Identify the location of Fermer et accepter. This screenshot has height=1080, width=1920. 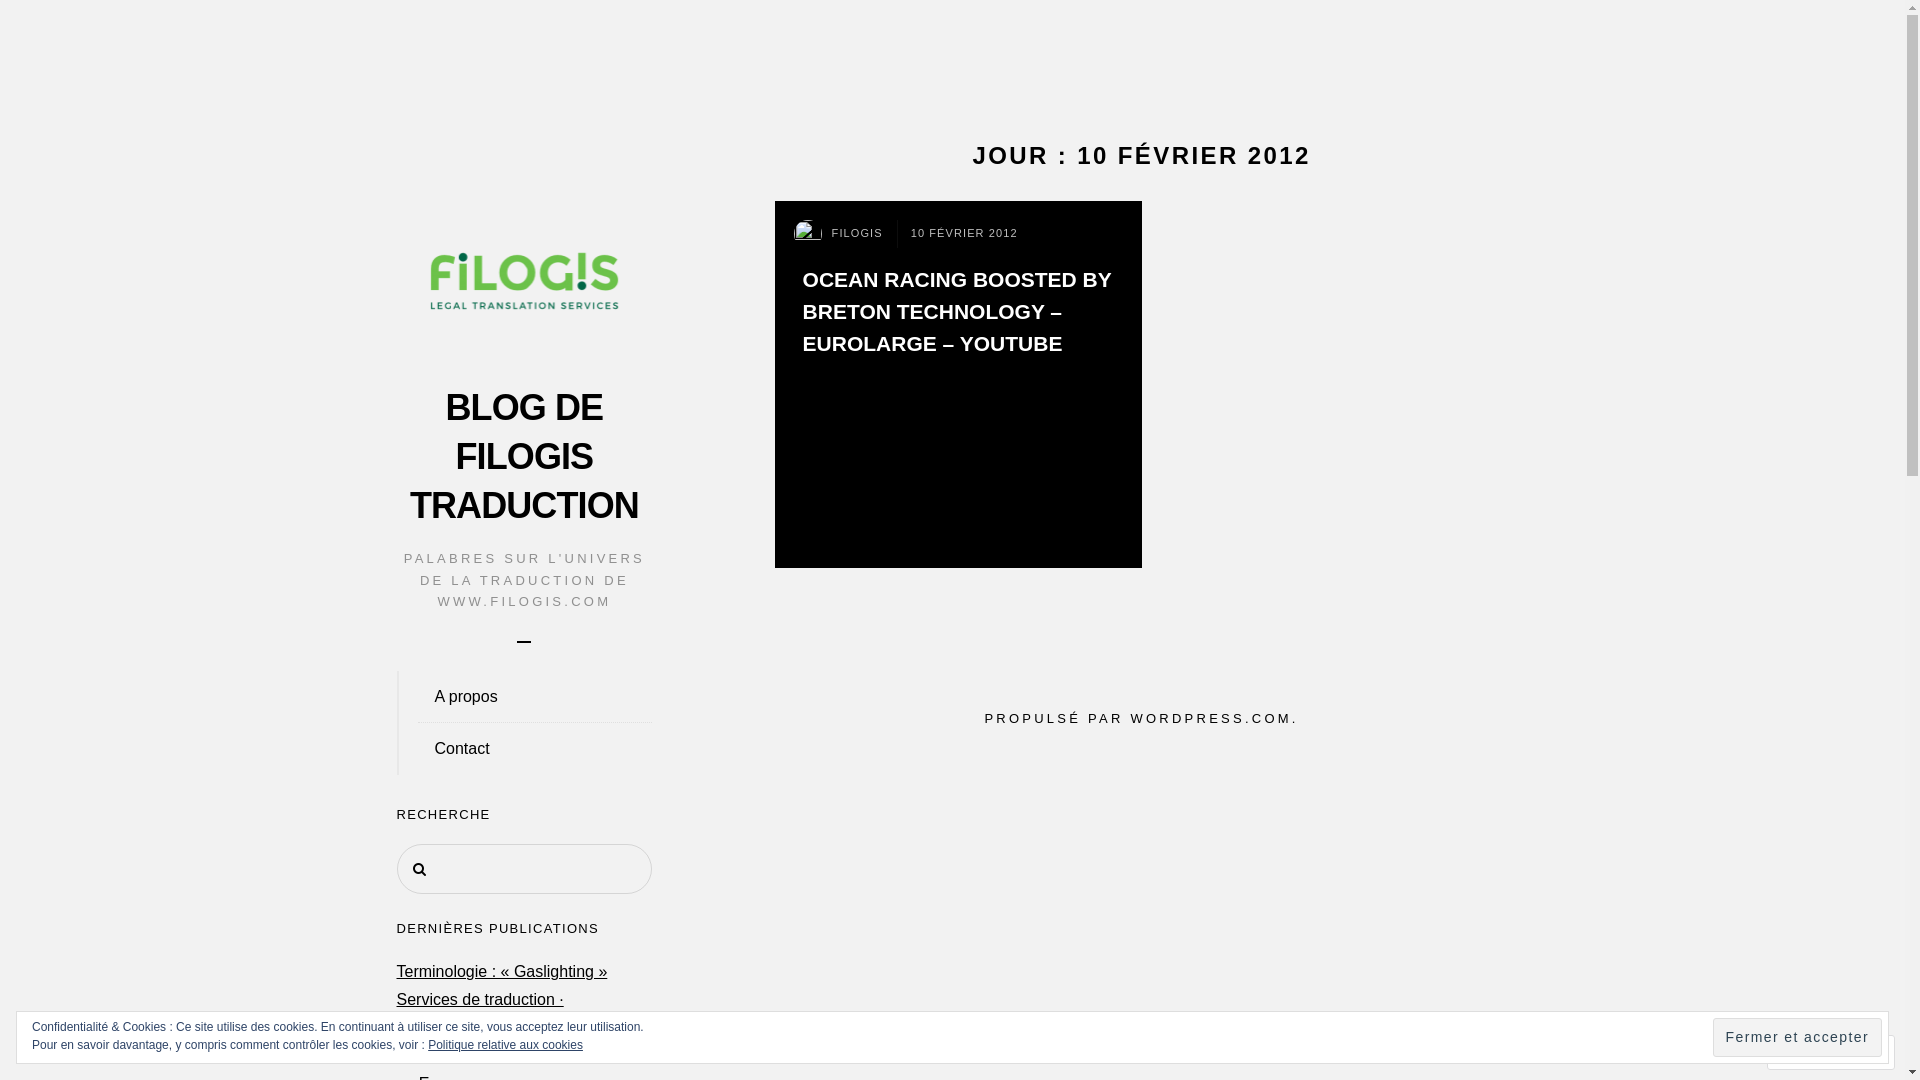
(1798, 1037).